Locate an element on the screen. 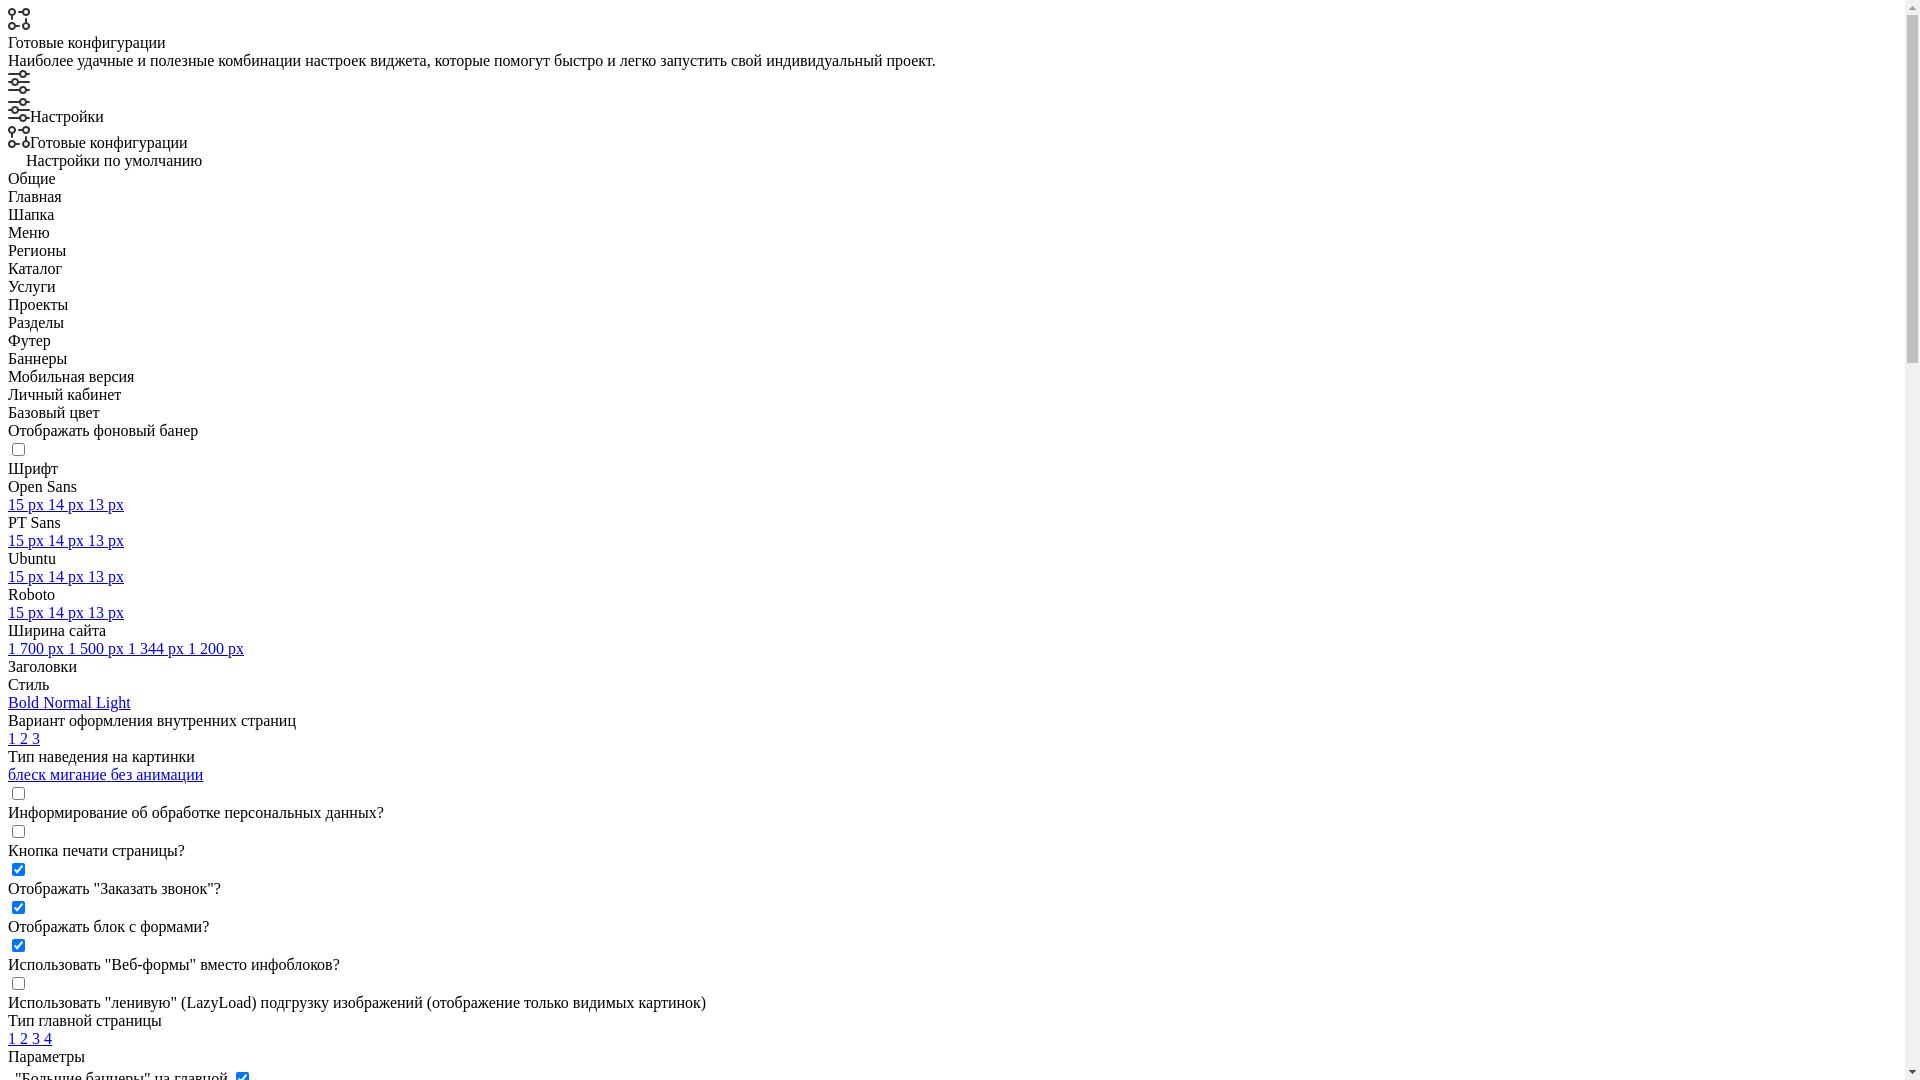 This screenshot has width=1920, height=1080. 15 px is located at coordinates (28, 540).